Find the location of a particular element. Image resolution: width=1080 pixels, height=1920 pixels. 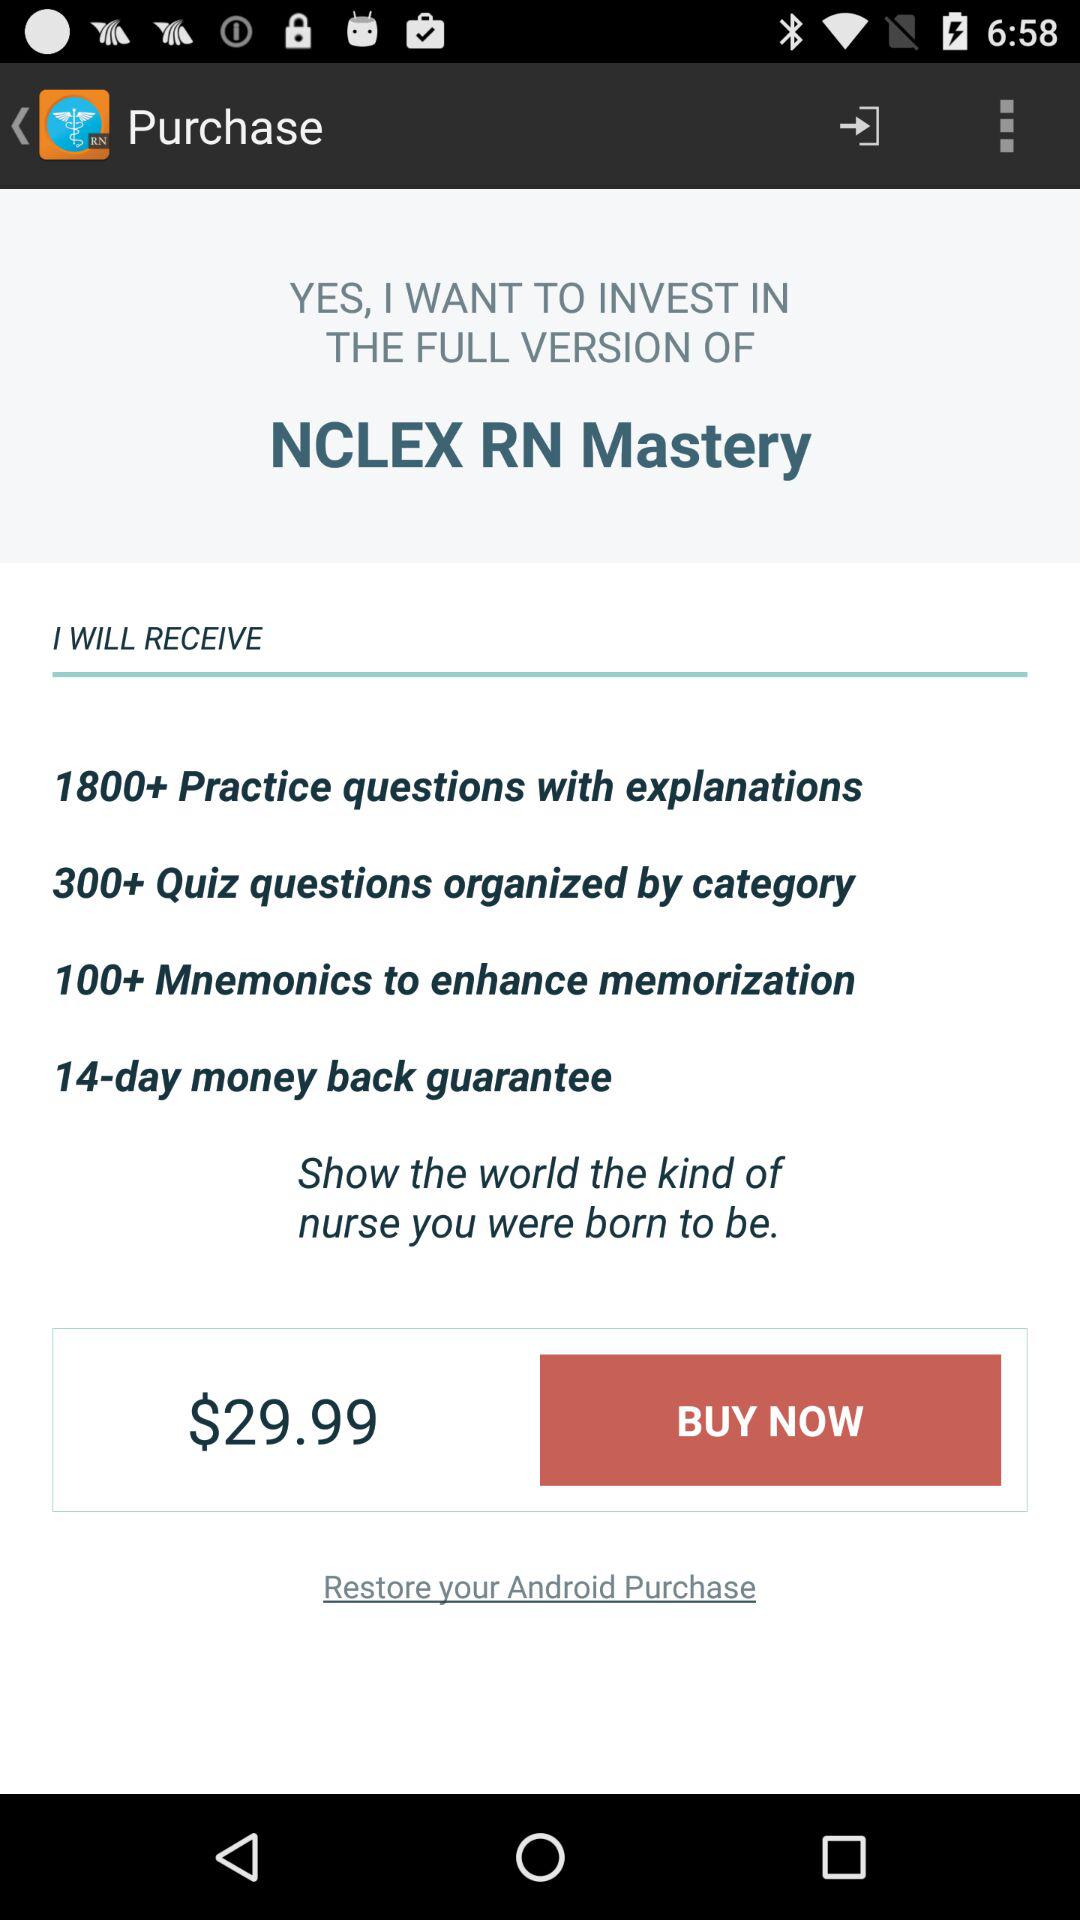

launch the item next to the purchase item is located at coordinates (859, 126).